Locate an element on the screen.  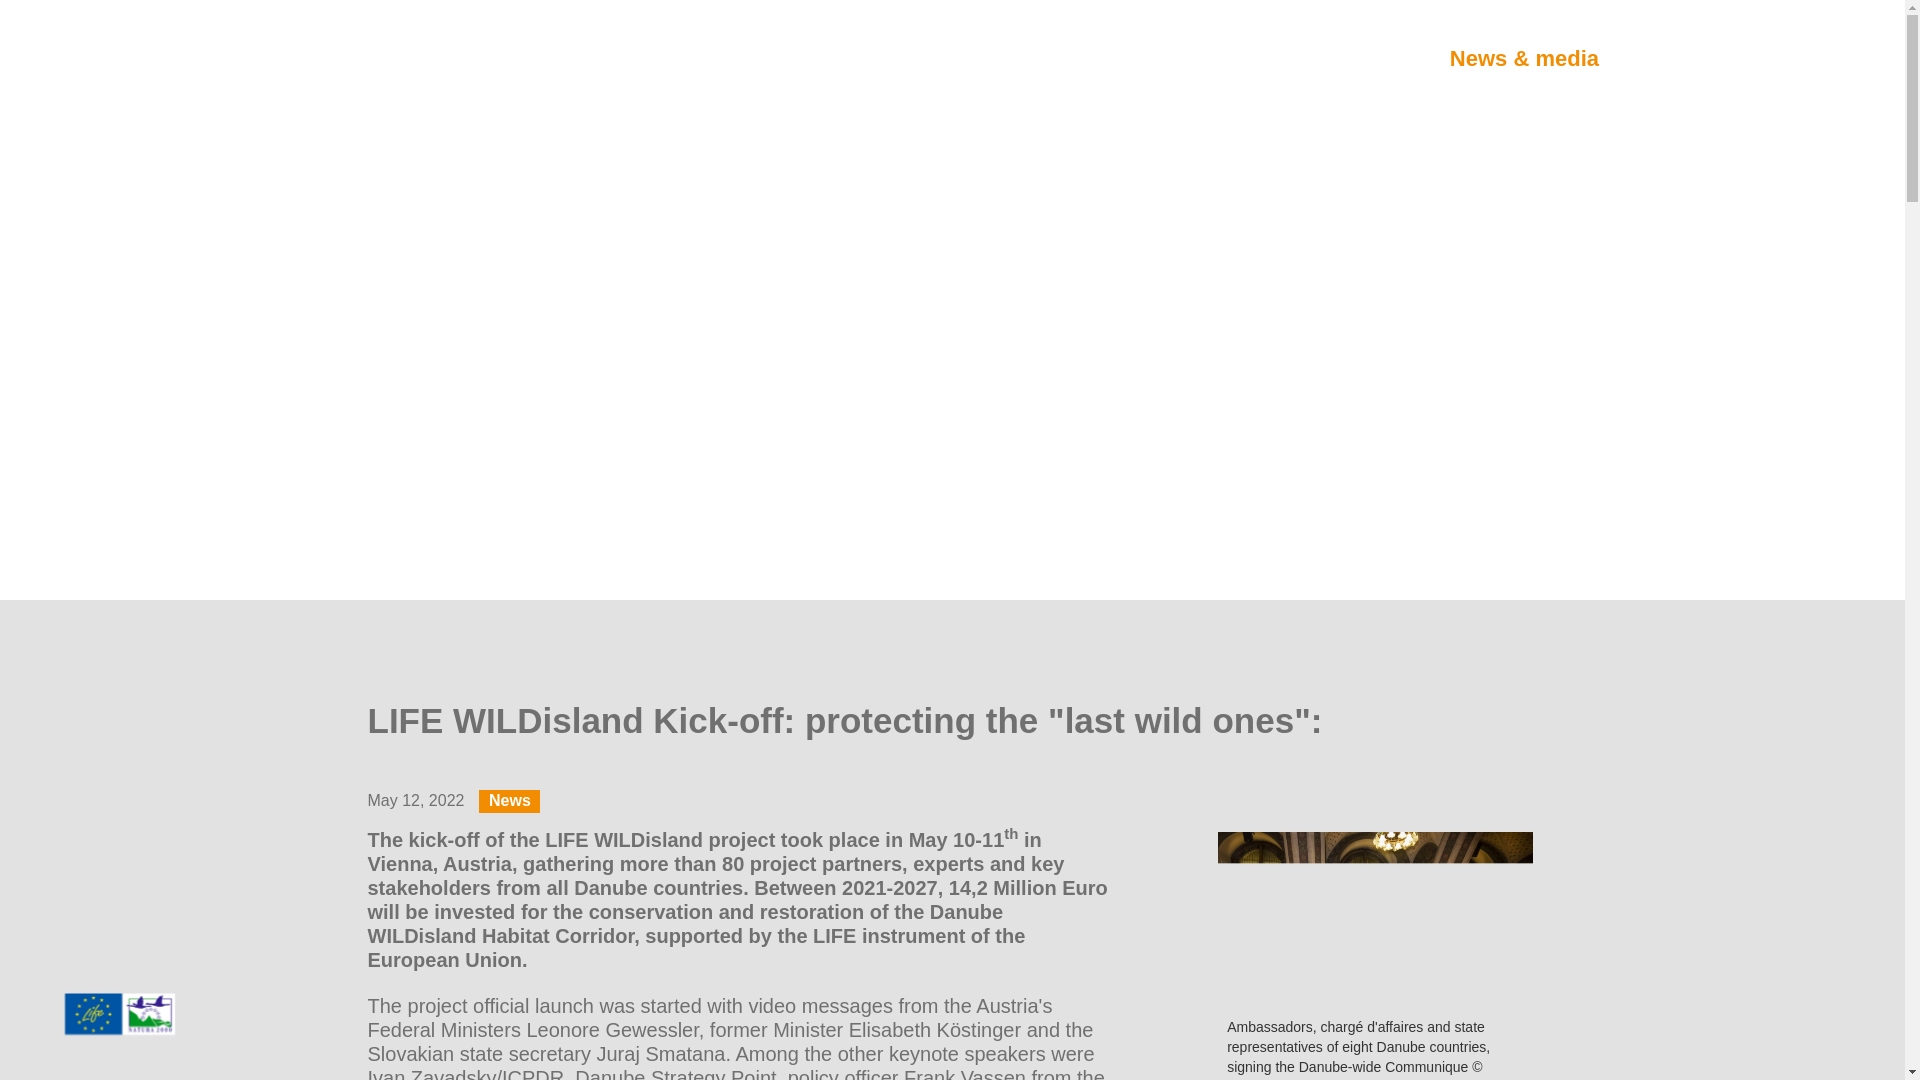
Danubeparks - network of protected areas is located at coordinates (184, 58).